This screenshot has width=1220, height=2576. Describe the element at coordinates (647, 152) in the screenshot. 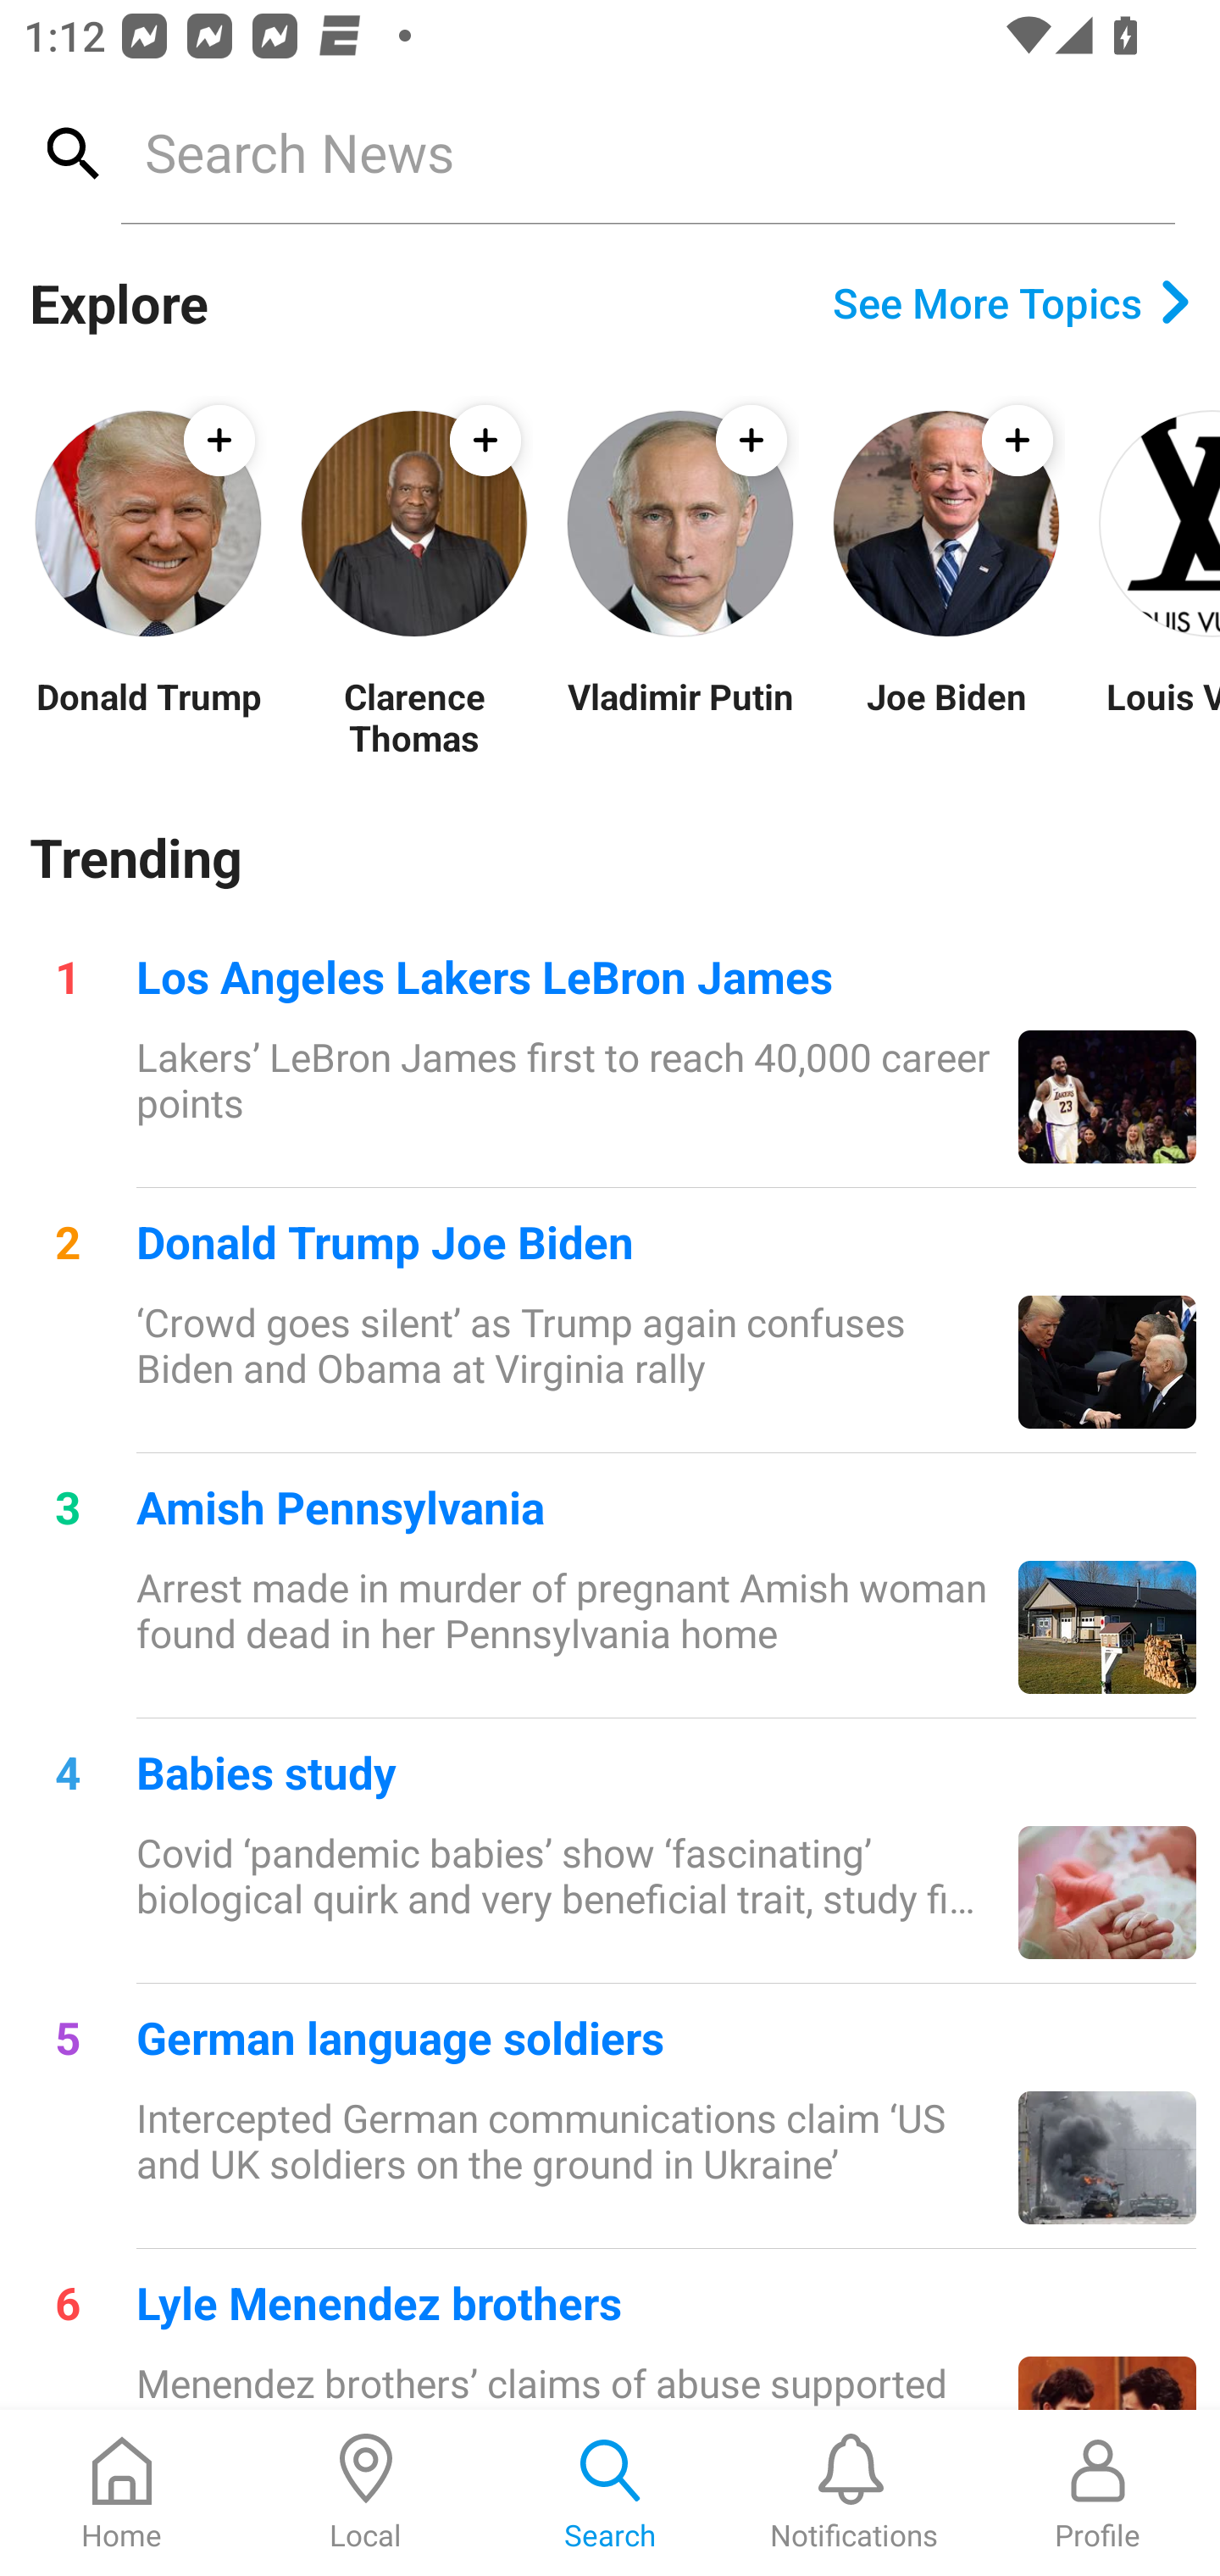

I see `Search News` at that location.